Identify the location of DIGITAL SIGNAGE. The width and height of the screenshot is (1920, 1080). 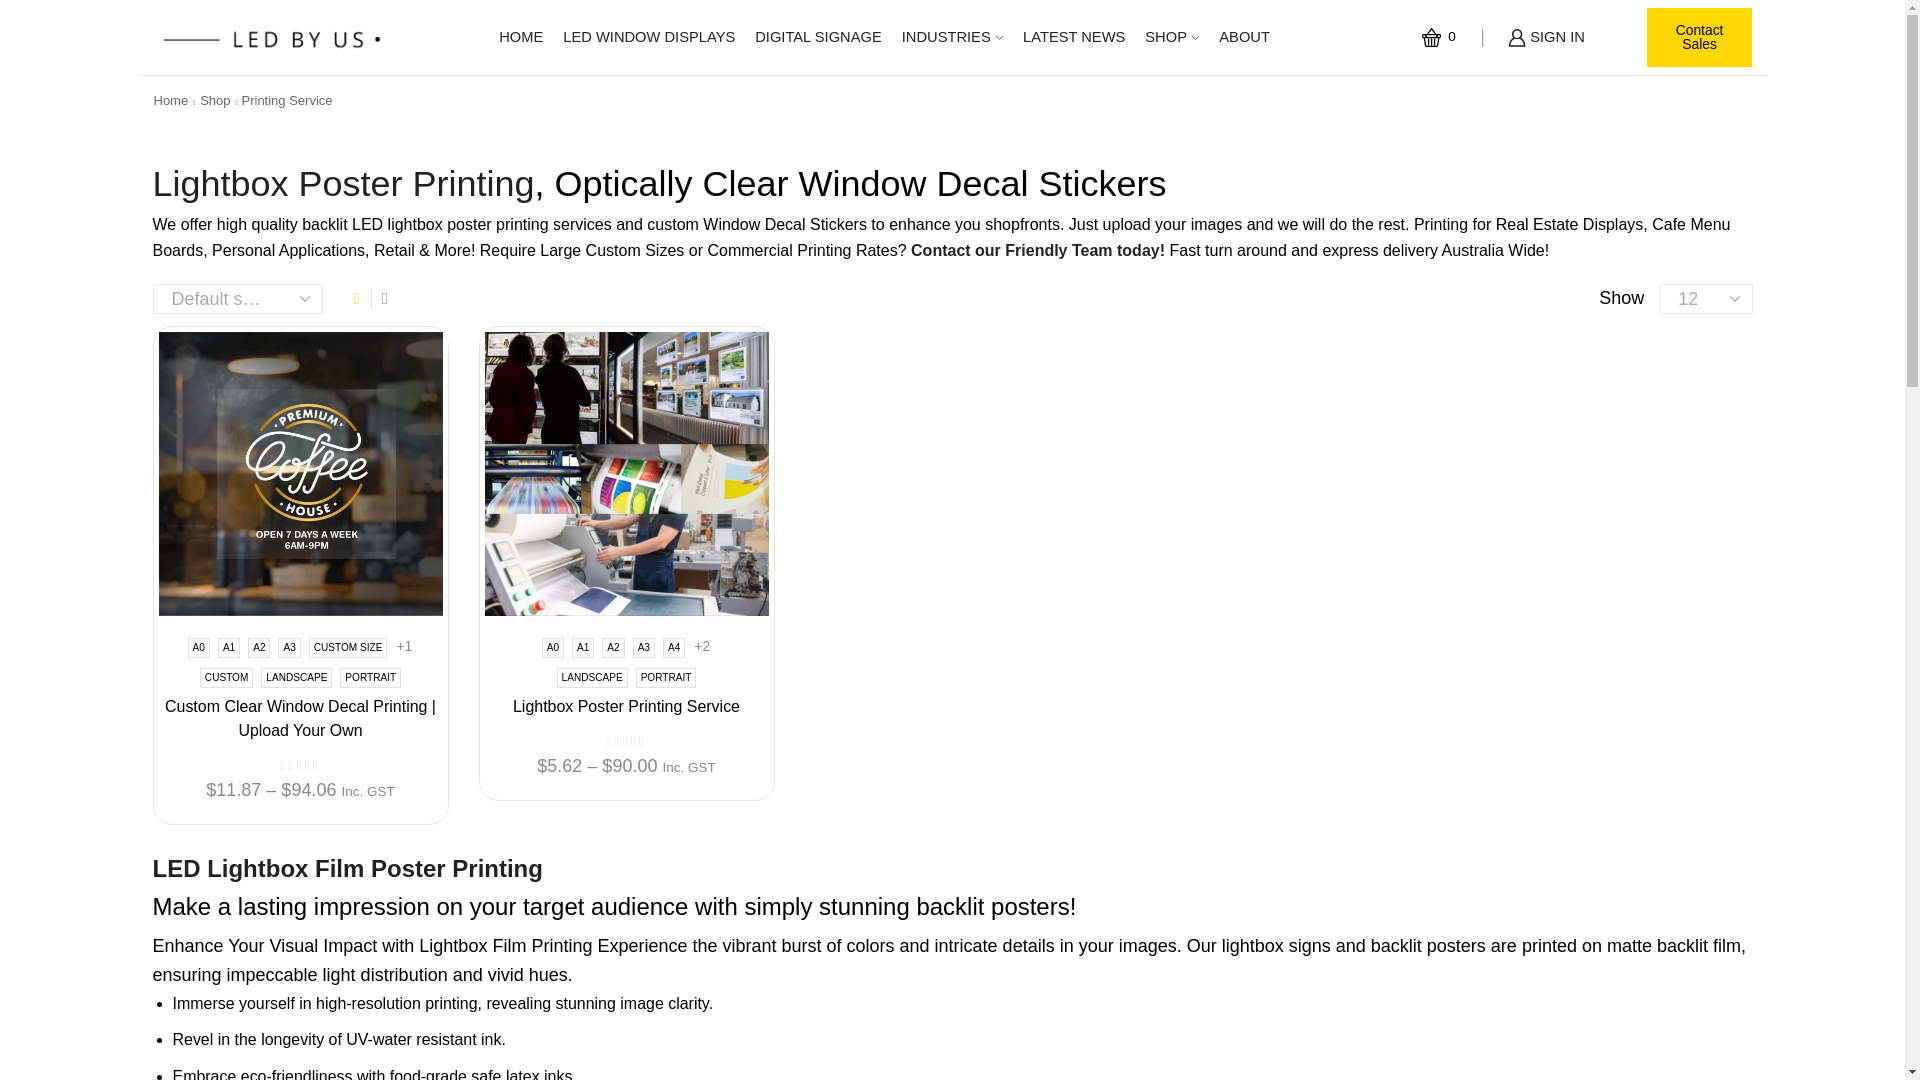
(818, 38).